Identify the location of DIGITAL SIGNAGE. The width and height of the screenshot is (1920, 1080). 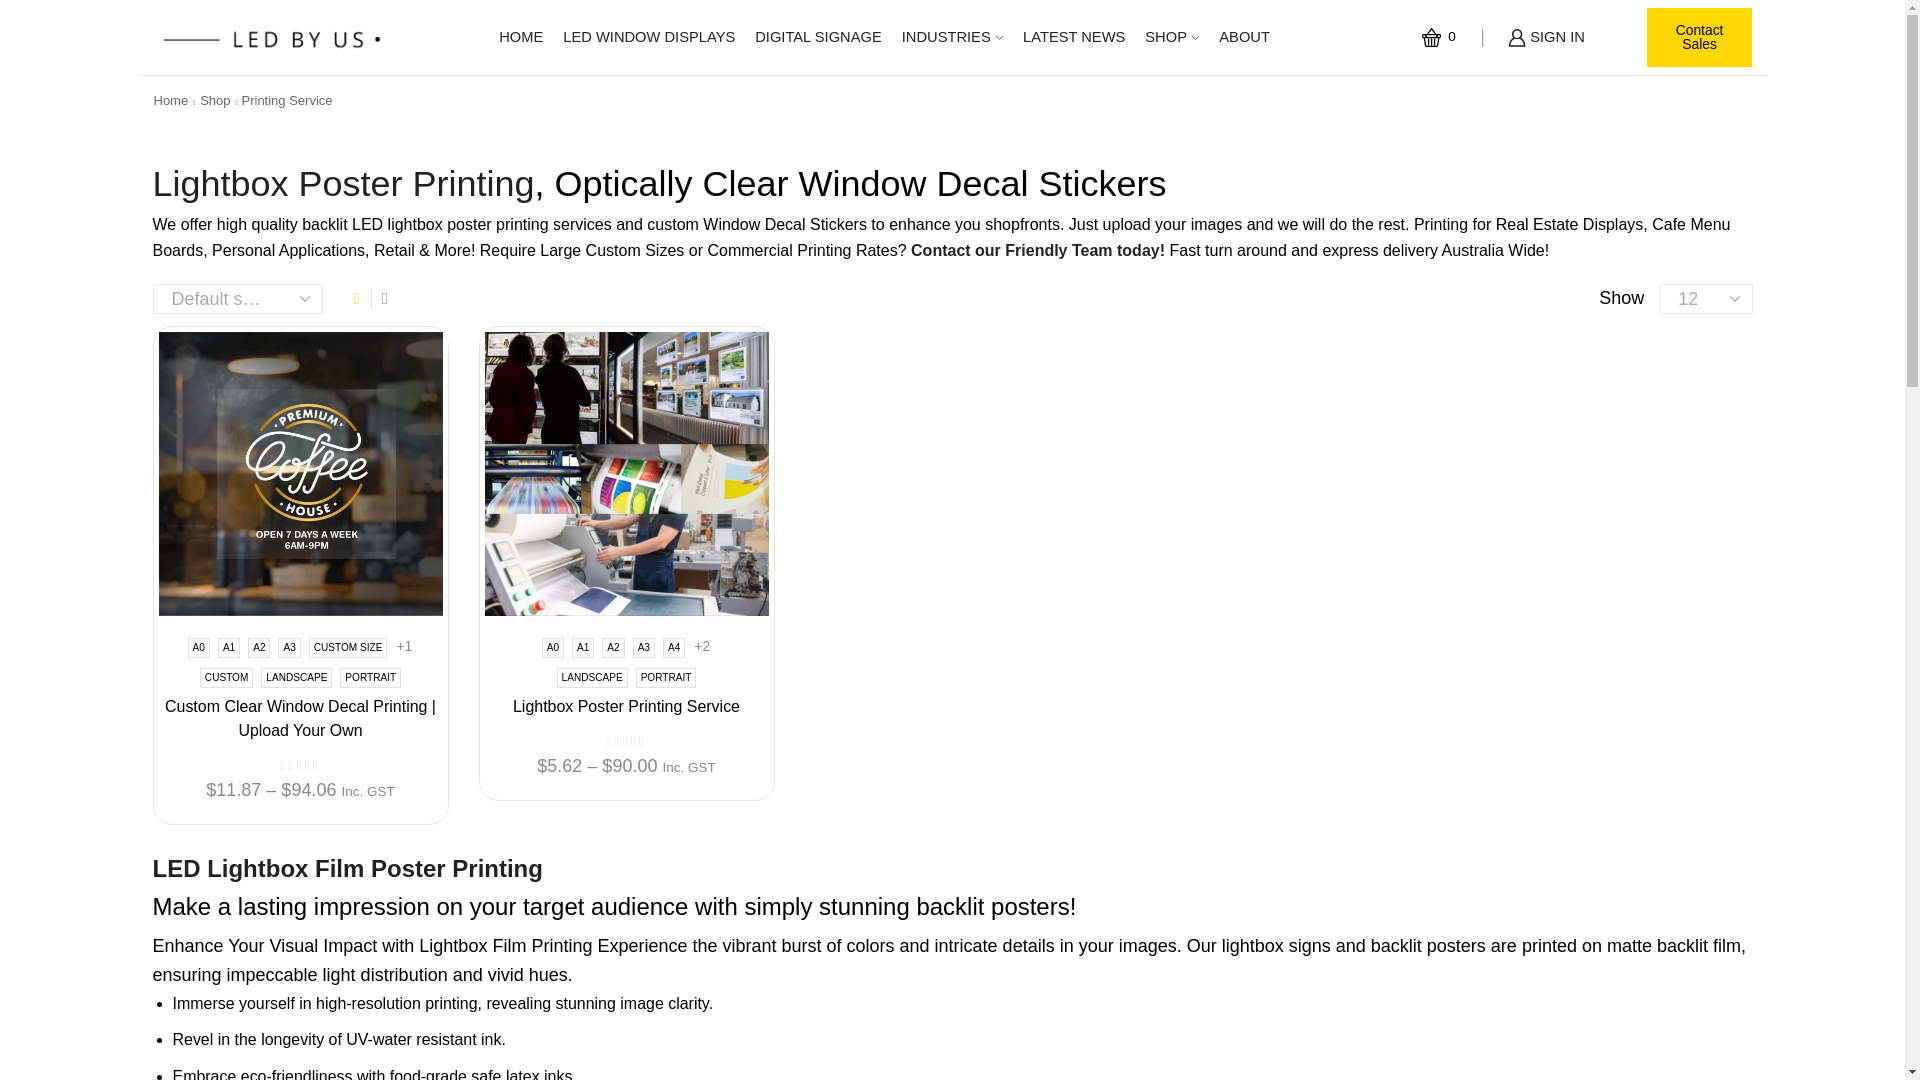
(818, 38).